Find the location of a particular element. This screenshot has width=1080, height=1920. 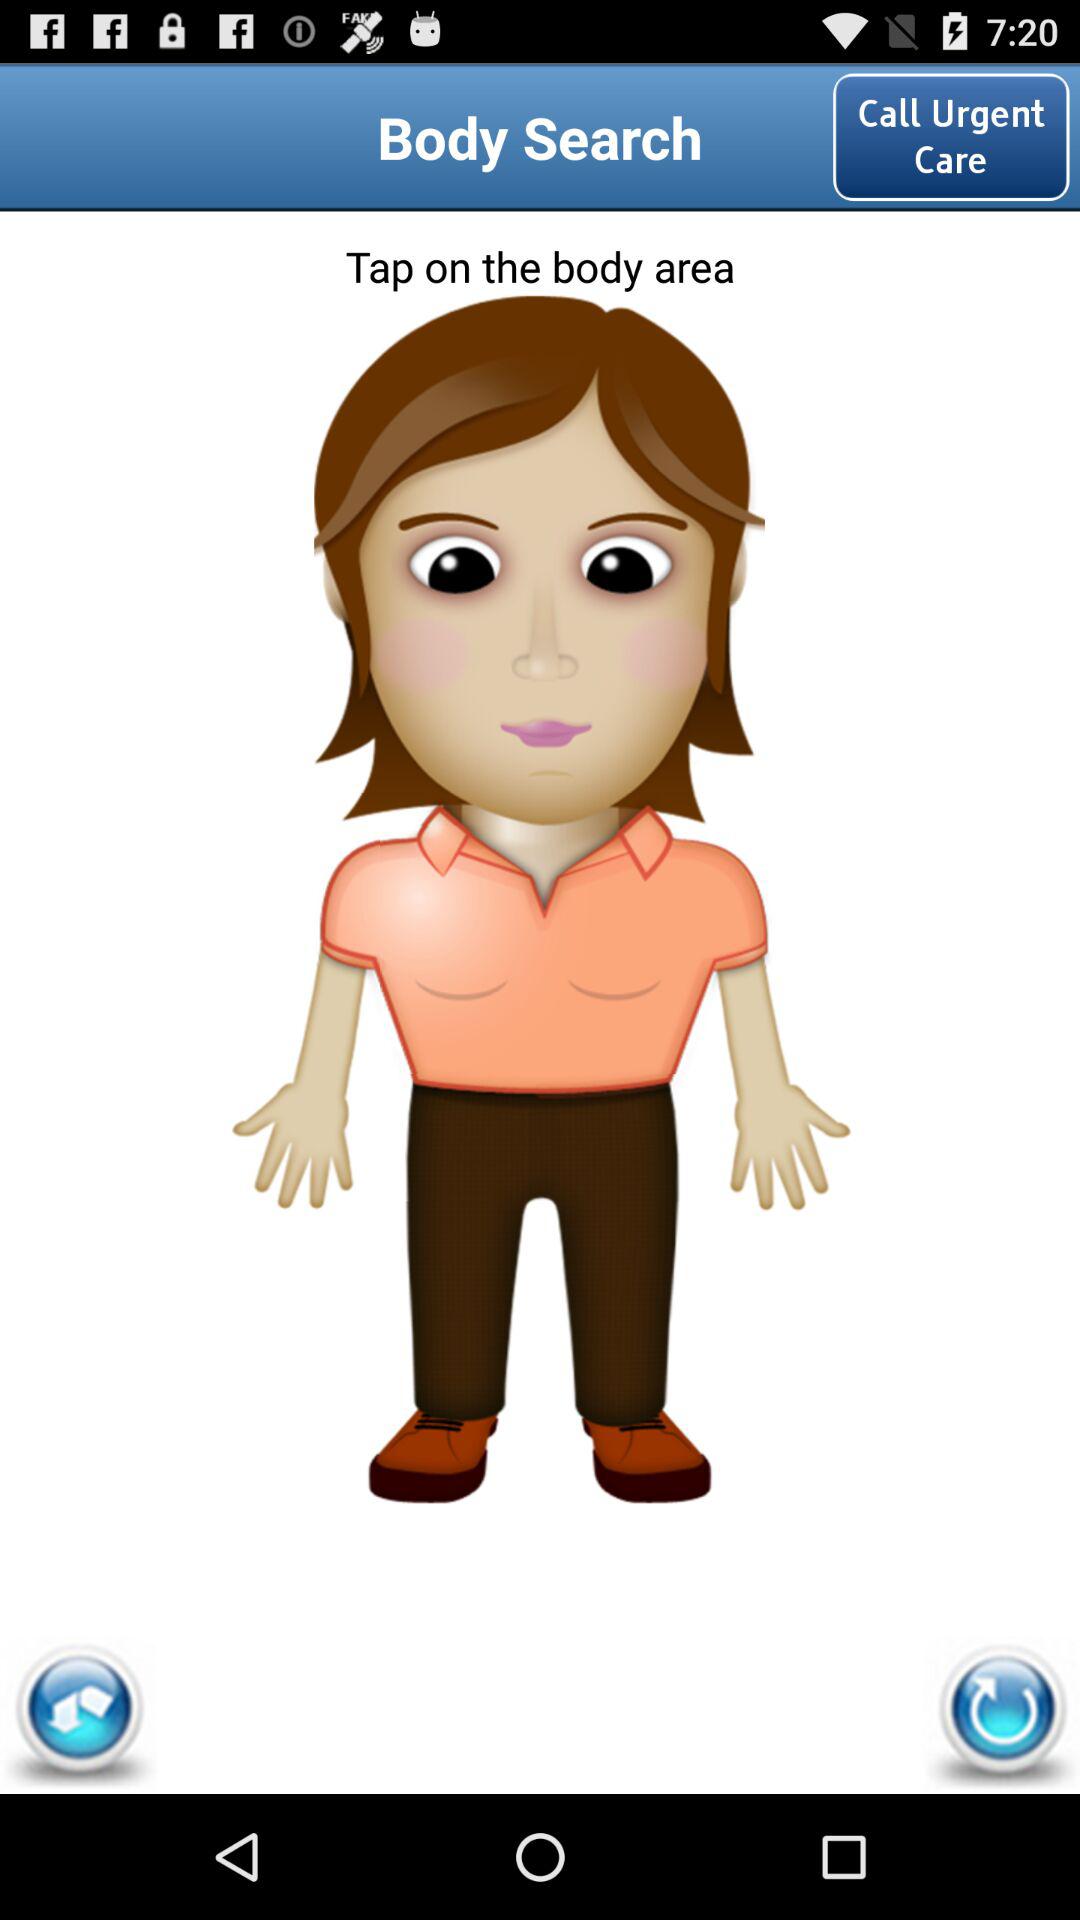

image head location is located at coordinates (540, 382).